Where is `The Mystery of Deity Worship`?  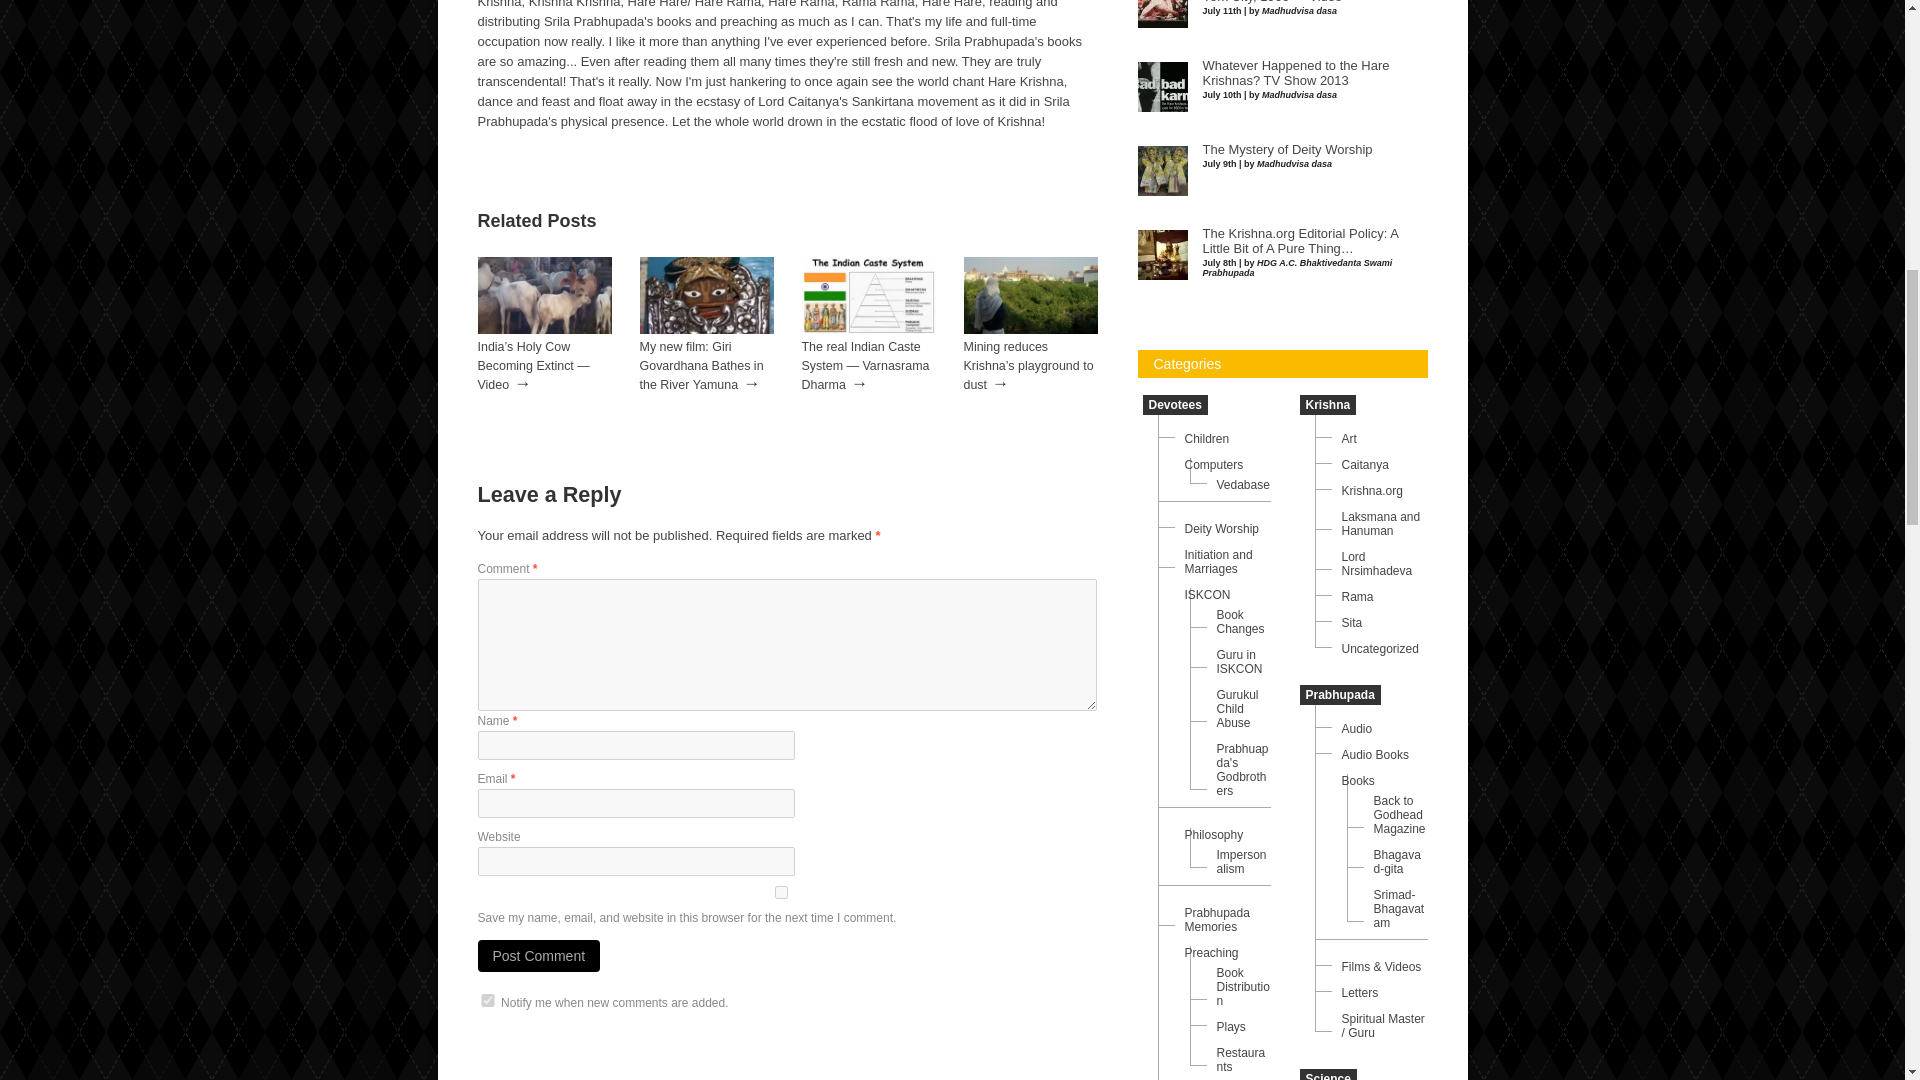 The Mystery of Deity Worship is located at coordinates (1286, 149).